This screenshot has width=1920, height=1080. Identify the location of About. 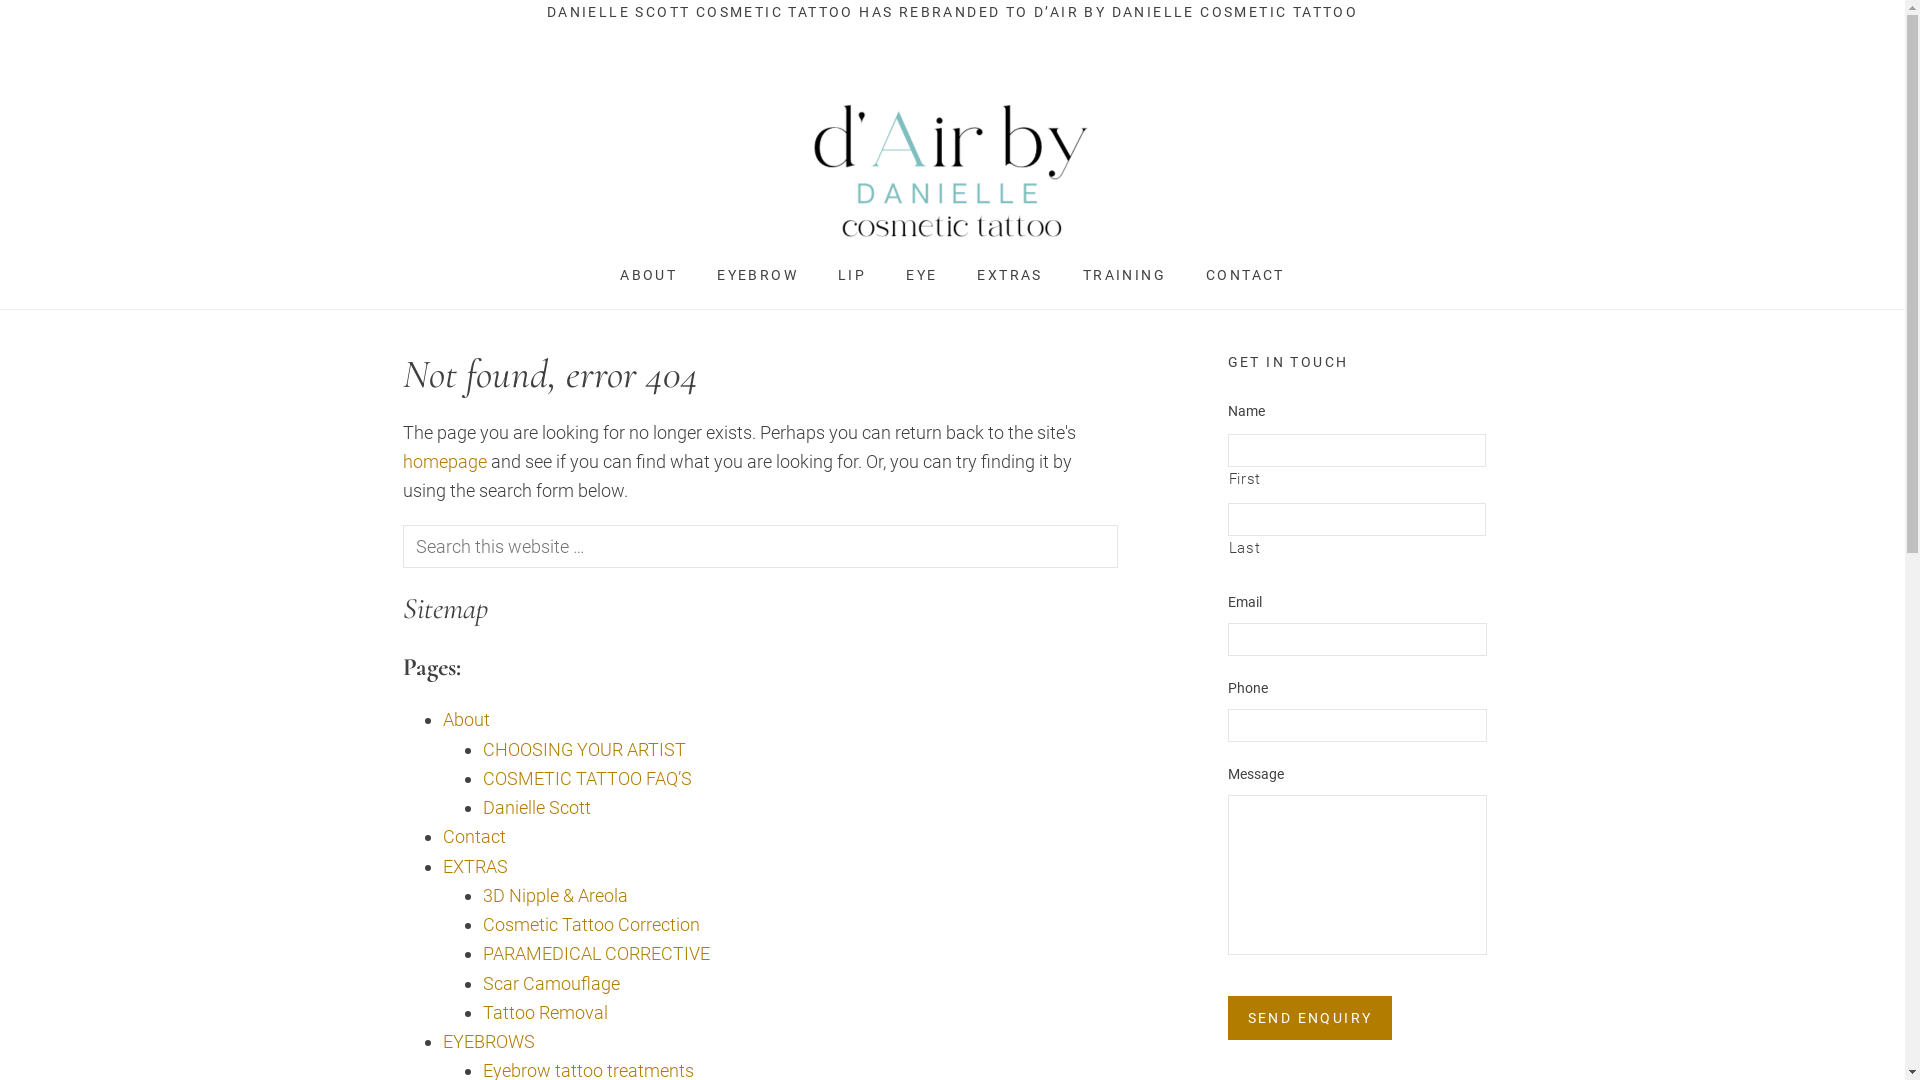
(466, 720).